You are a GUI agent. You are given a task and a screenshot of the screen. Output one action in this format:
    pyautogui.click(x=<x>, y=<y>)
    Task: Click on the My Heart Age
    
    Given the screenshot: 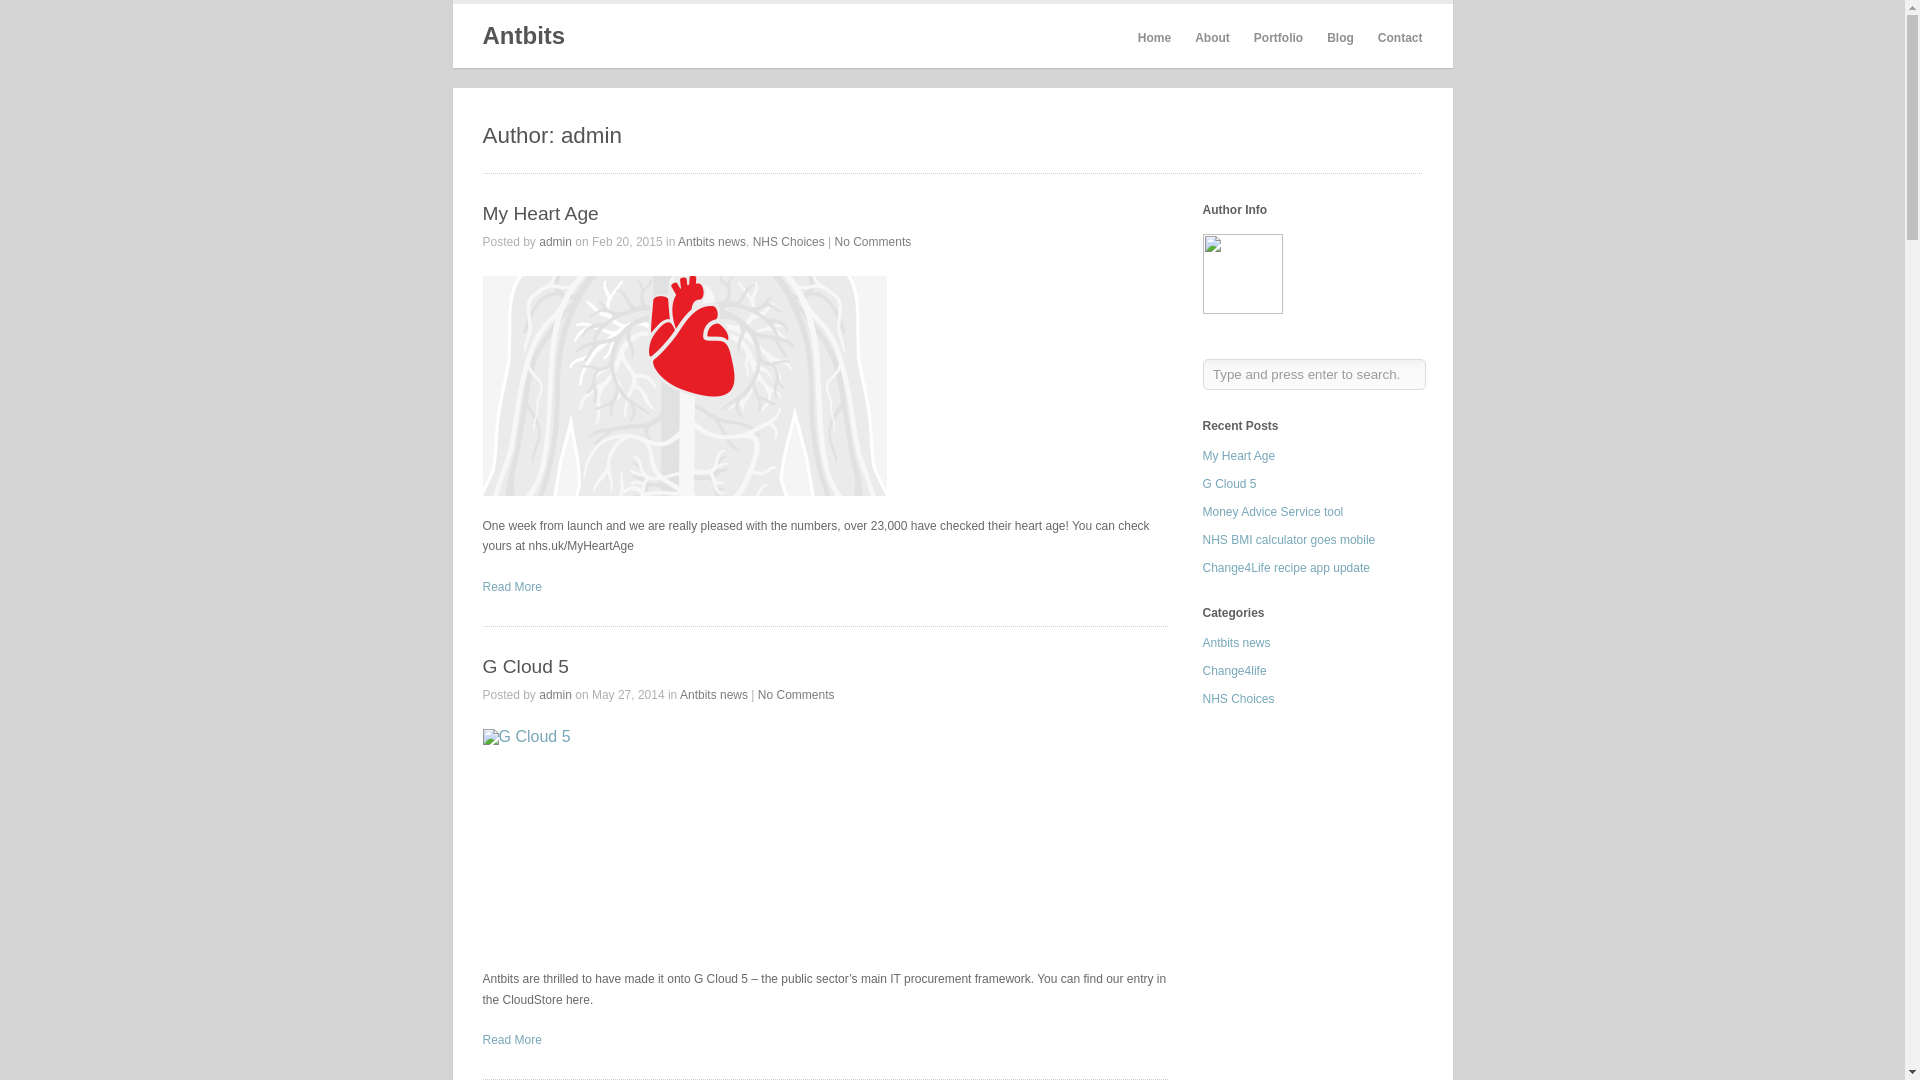 What is the action you would take?
    pyautogui.click(x=683, y=386)
    